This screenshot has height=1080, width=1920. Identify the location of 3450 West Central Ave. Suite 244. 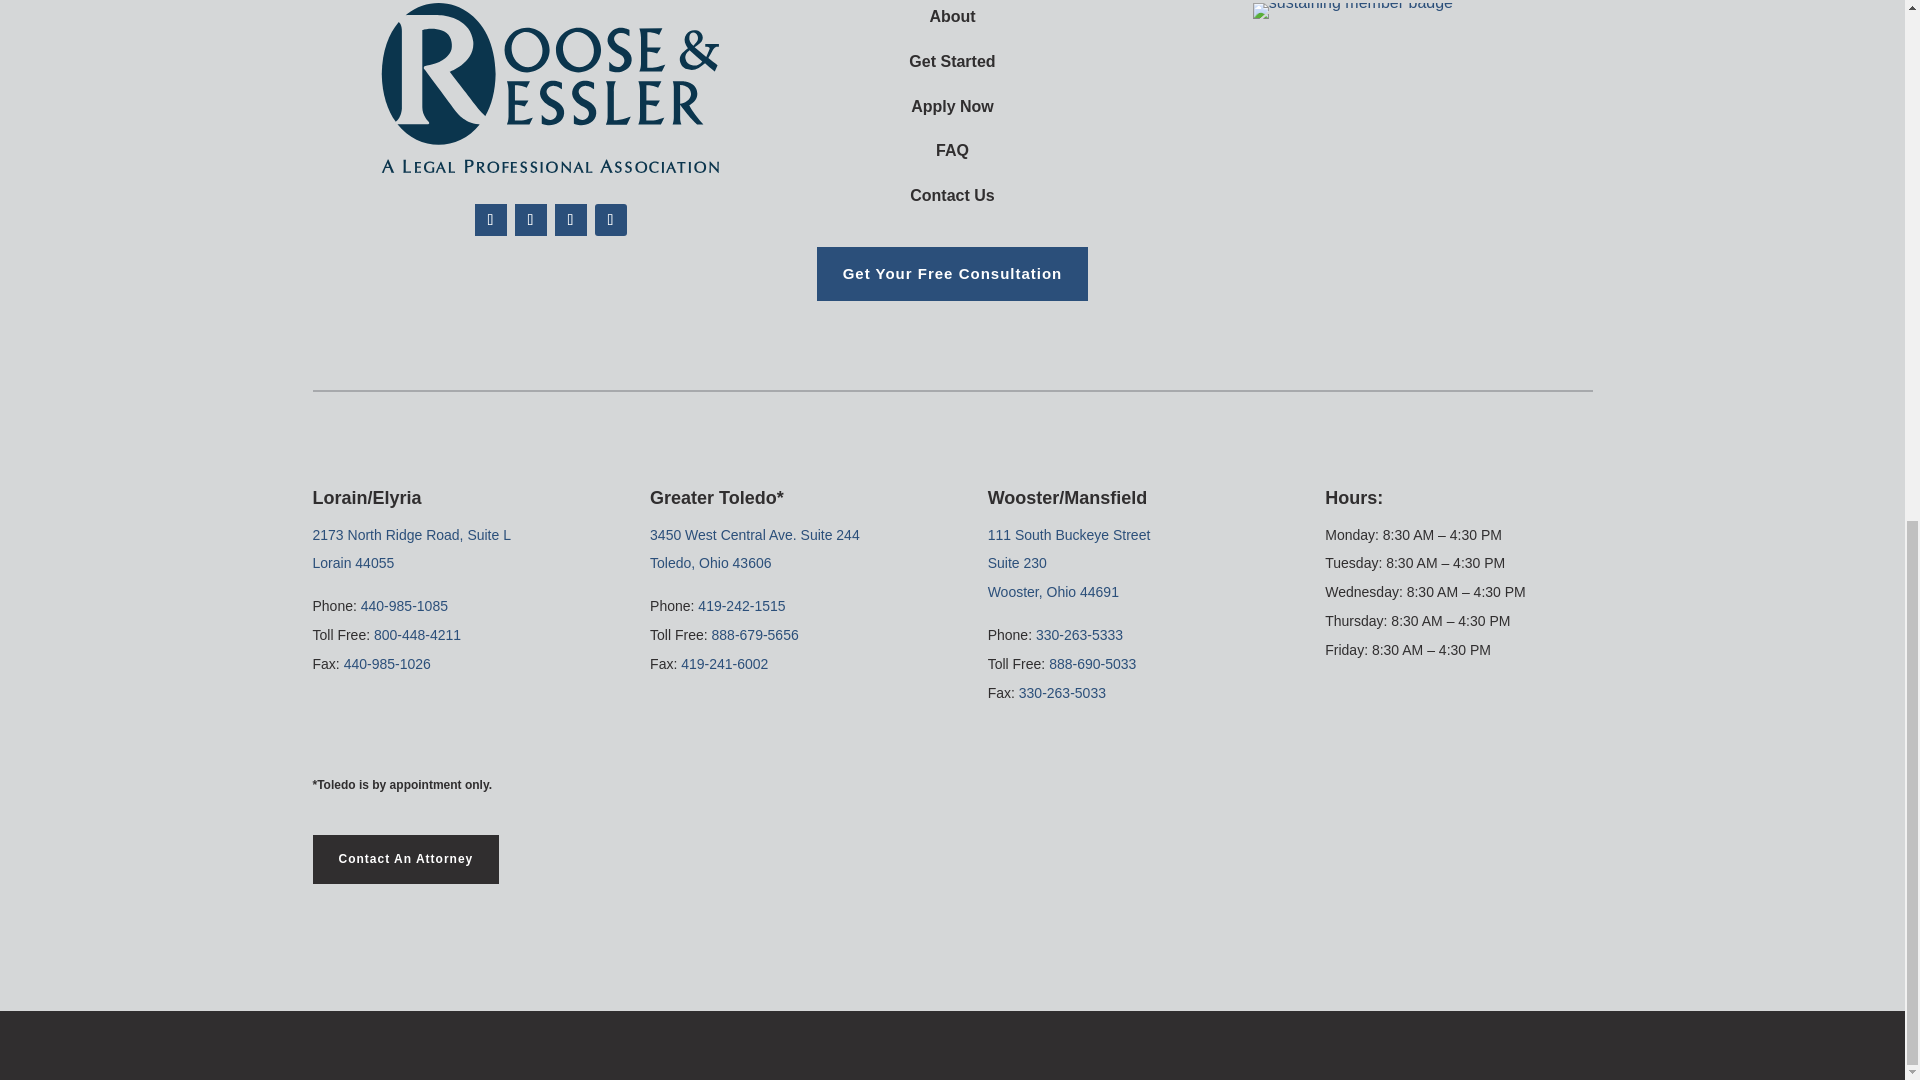
(755, 535).